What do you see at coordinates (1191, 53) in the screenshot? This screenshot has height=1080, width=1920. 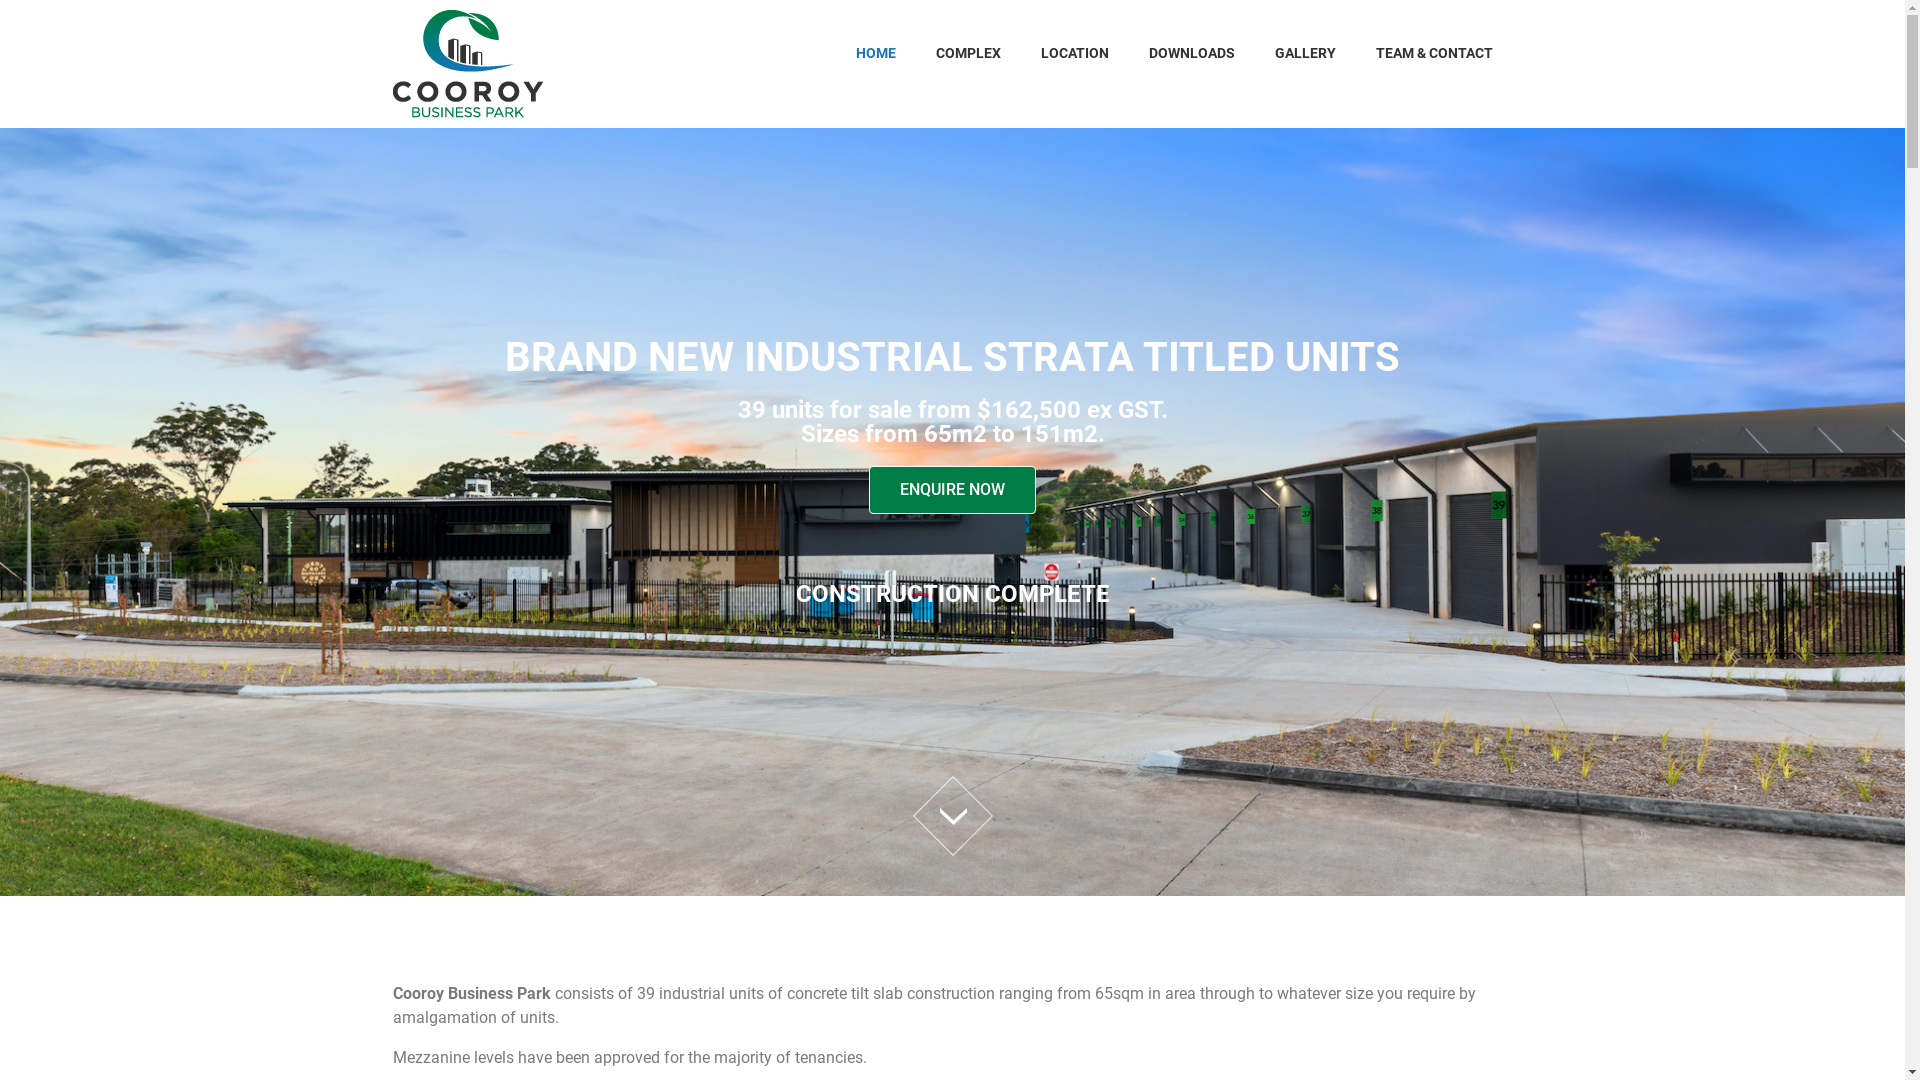 I see `DOWNLOADS` at bounding box center [1191, 53].